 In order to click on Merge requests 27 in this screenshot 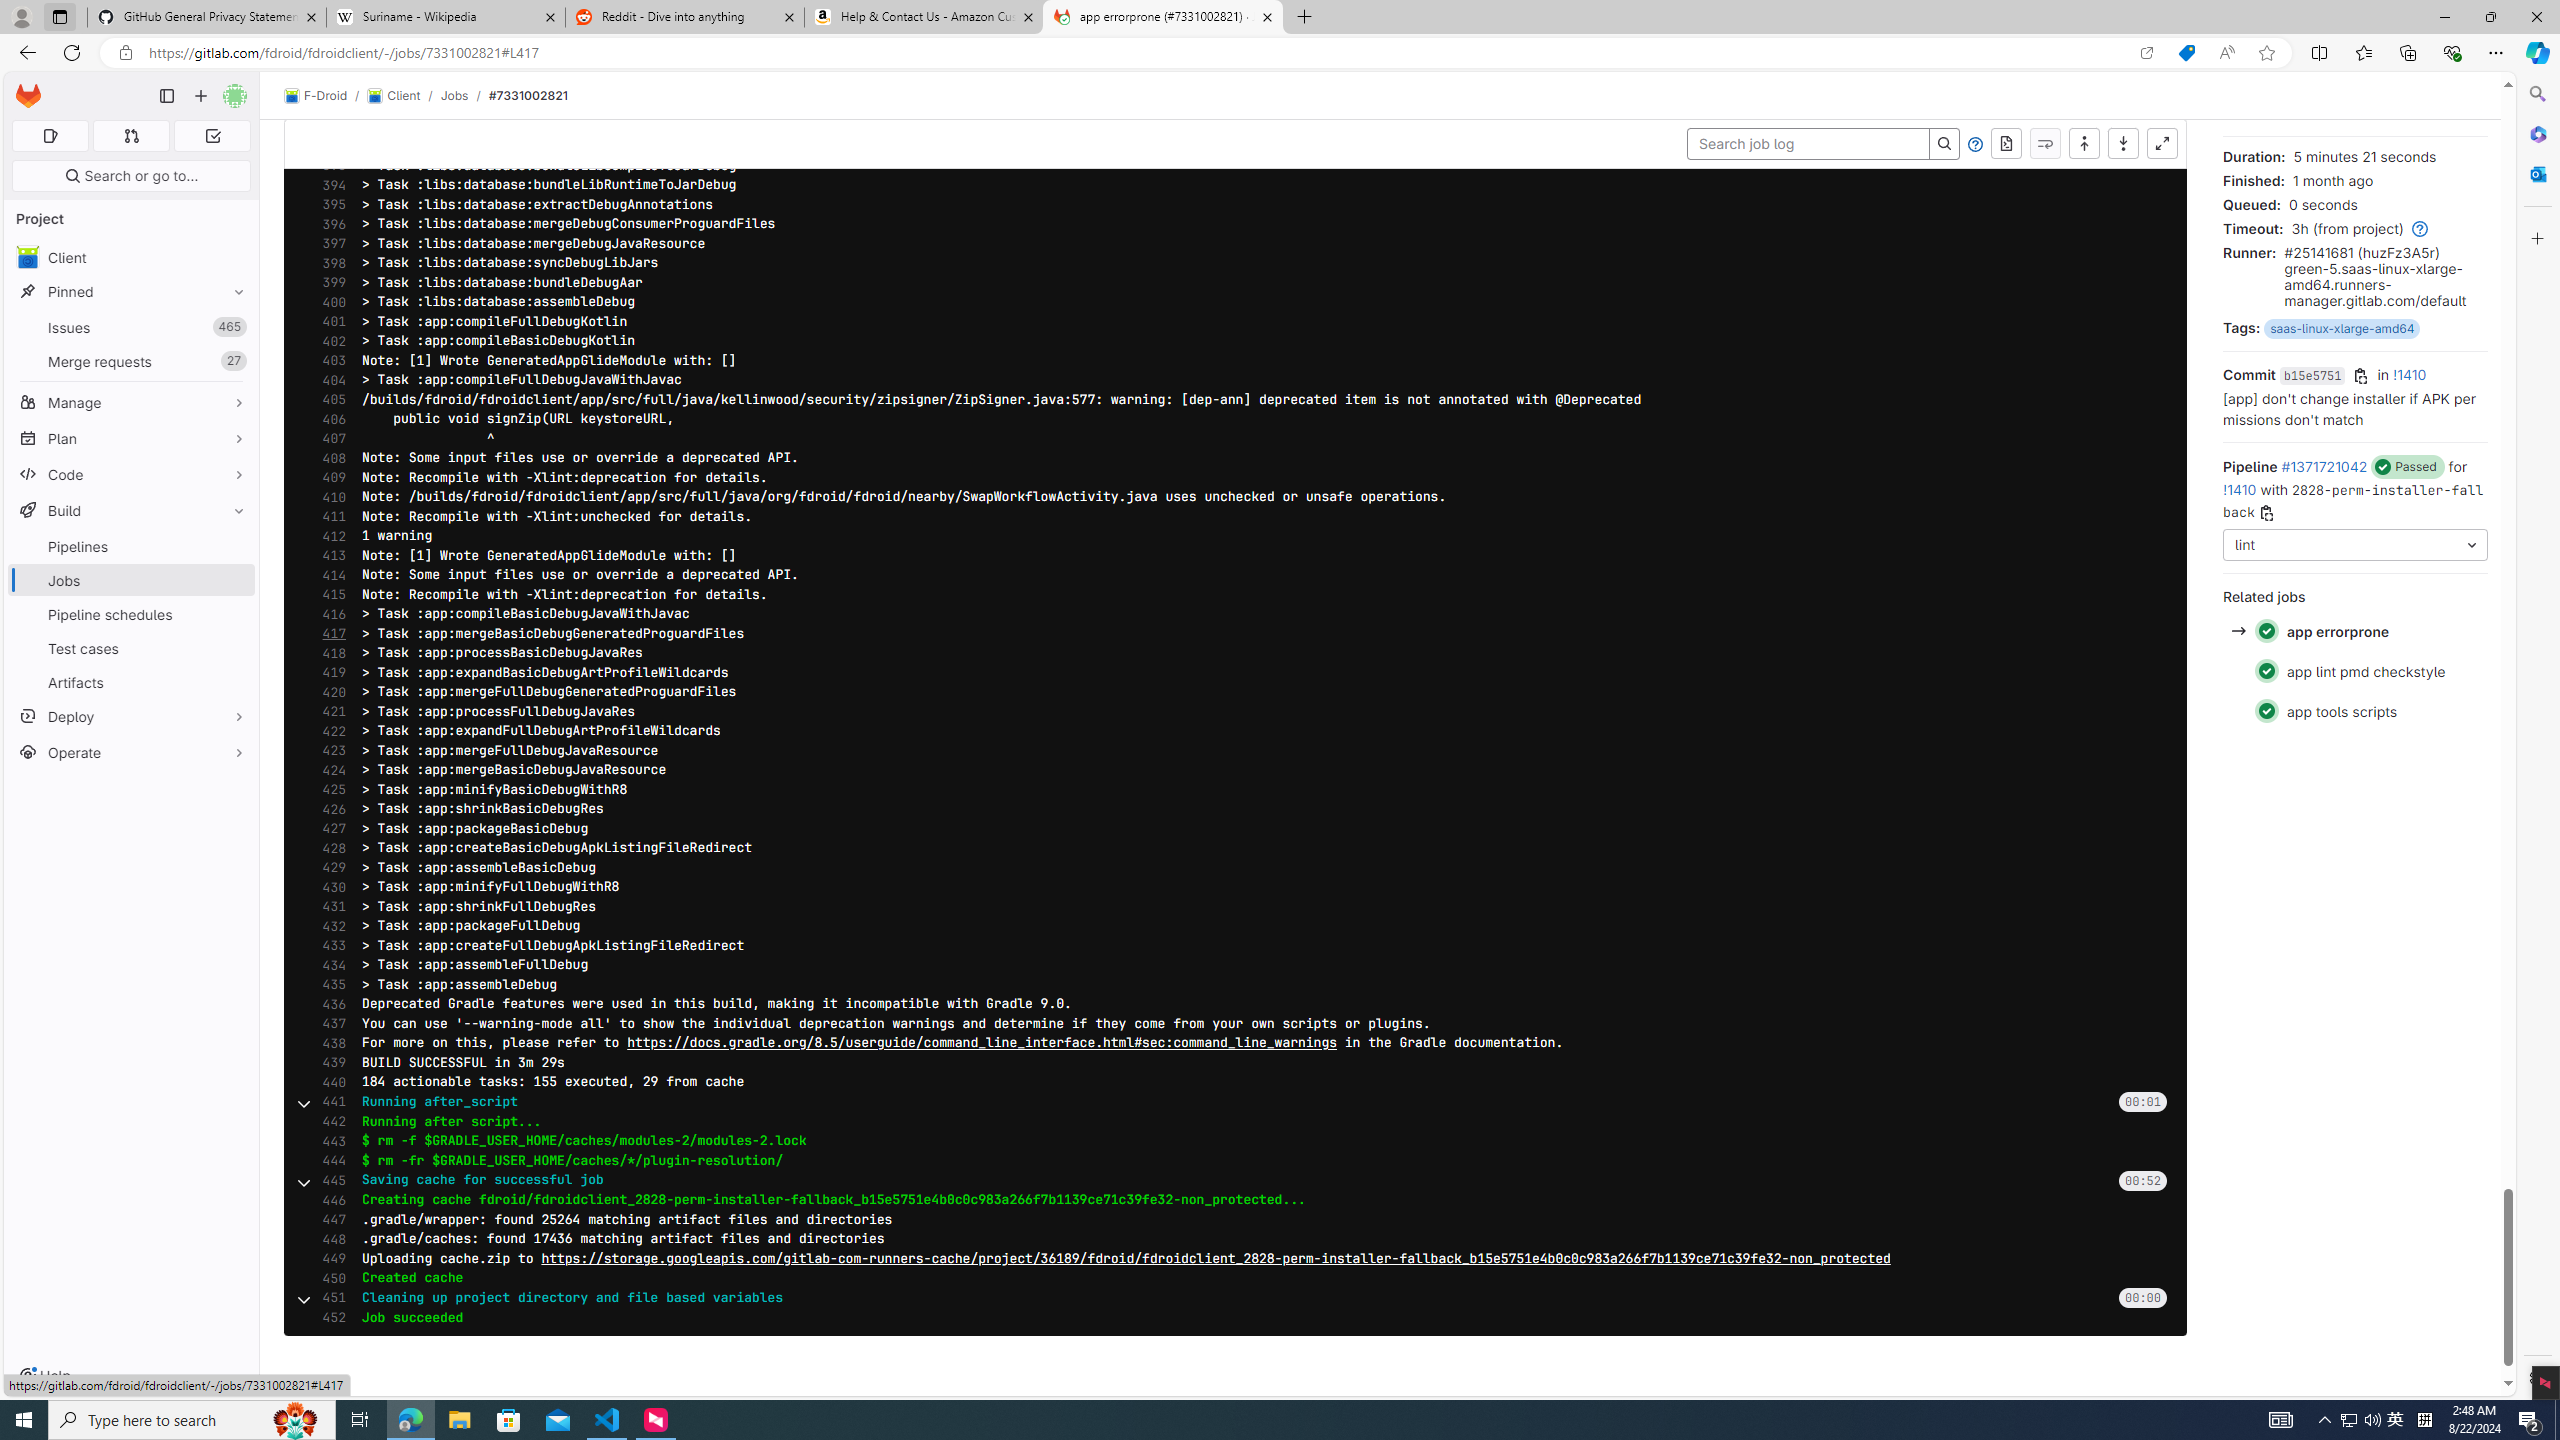, I will do `click(132, 361)`.